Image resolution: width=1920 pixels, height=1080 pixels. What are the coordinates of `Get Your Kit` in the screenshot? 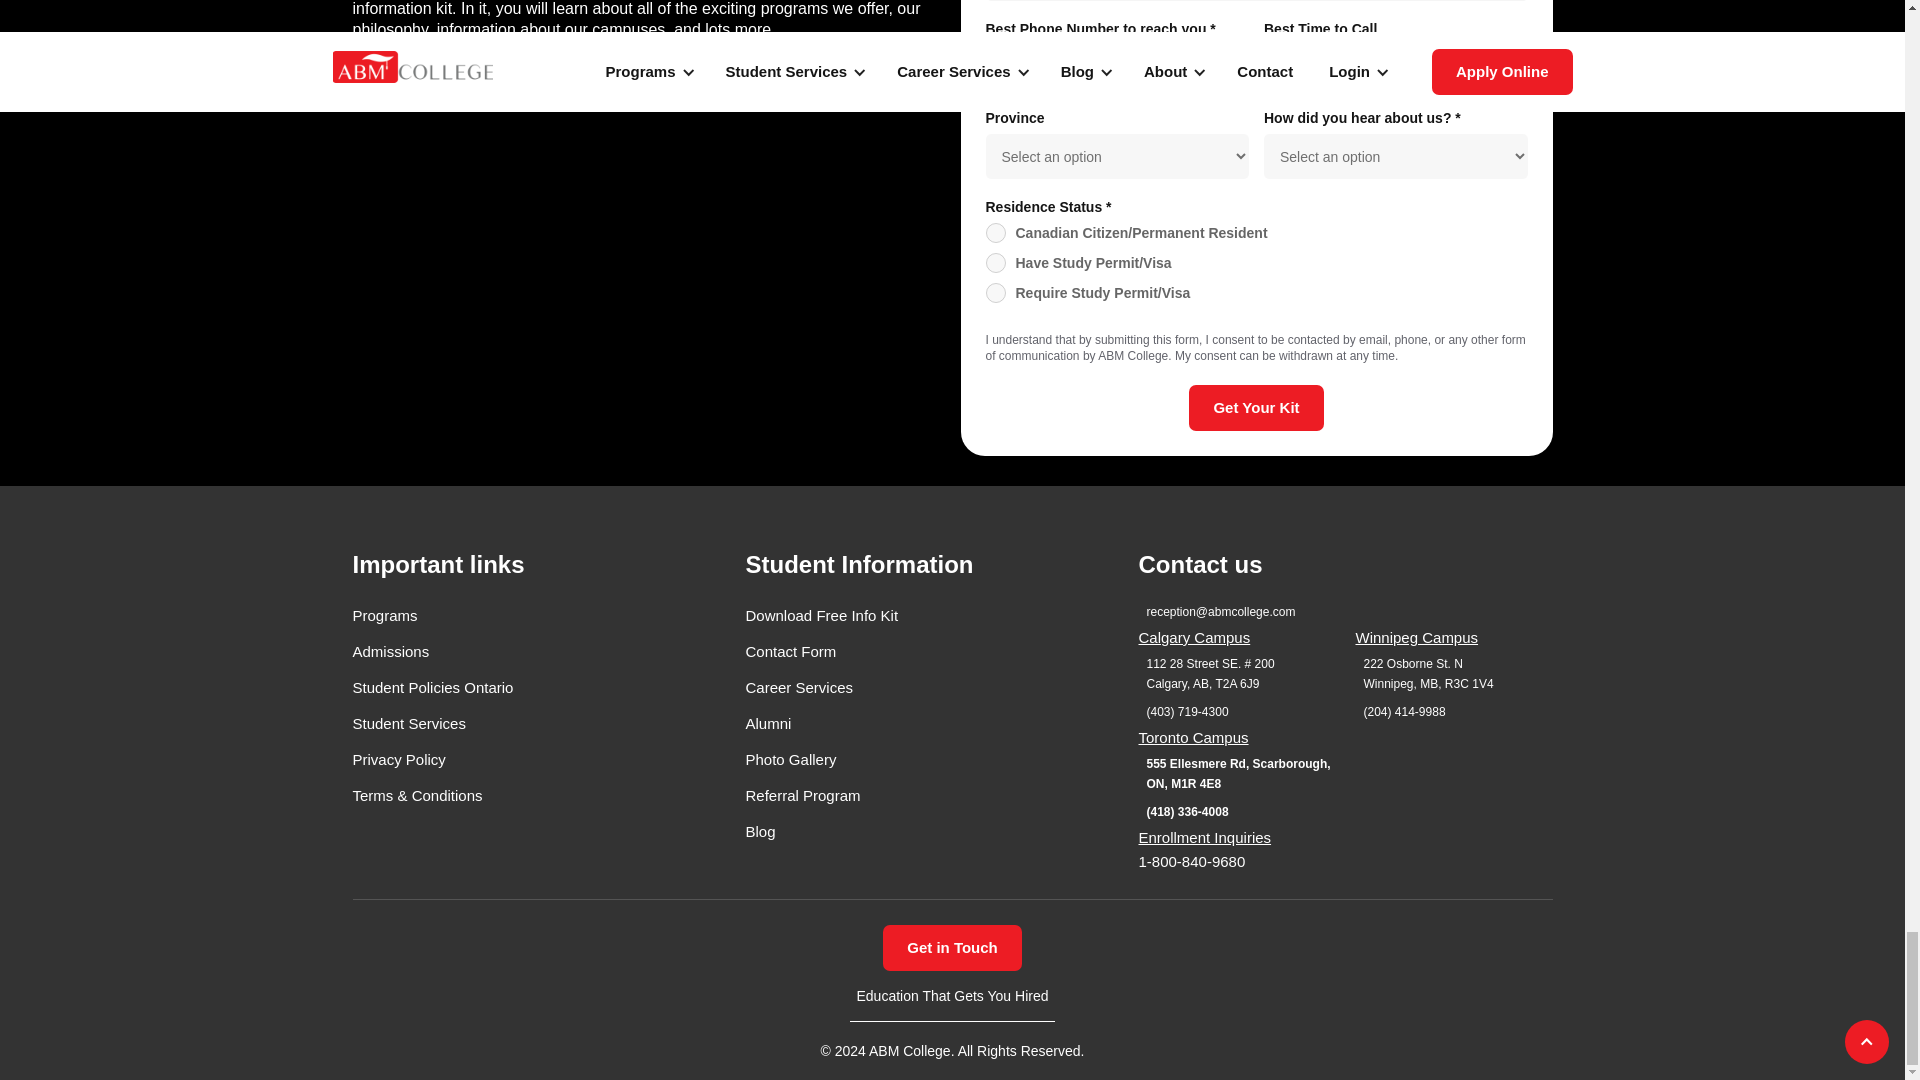 It's located at (1255, 407).